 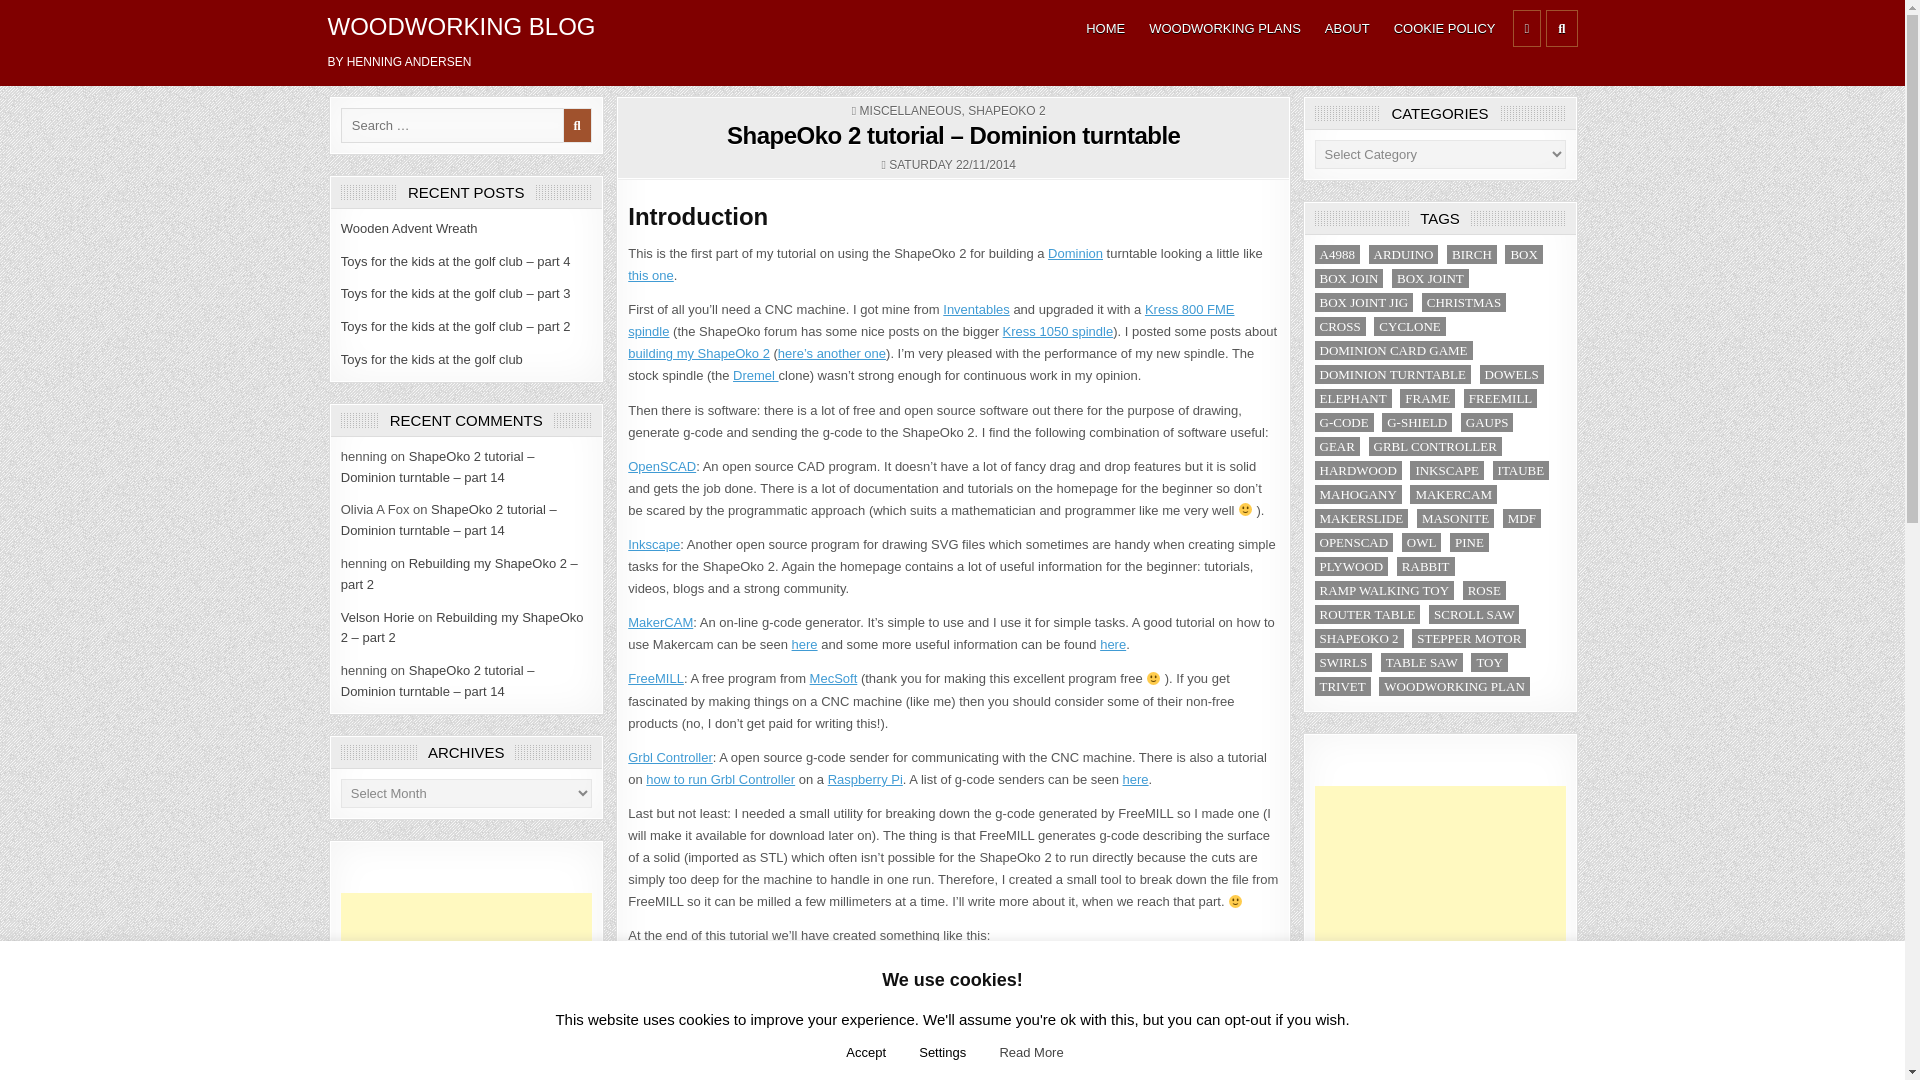 What do you see at coordinates (650, 274) in the screenshot?
I see `this one` at bounding box center [650, 274].